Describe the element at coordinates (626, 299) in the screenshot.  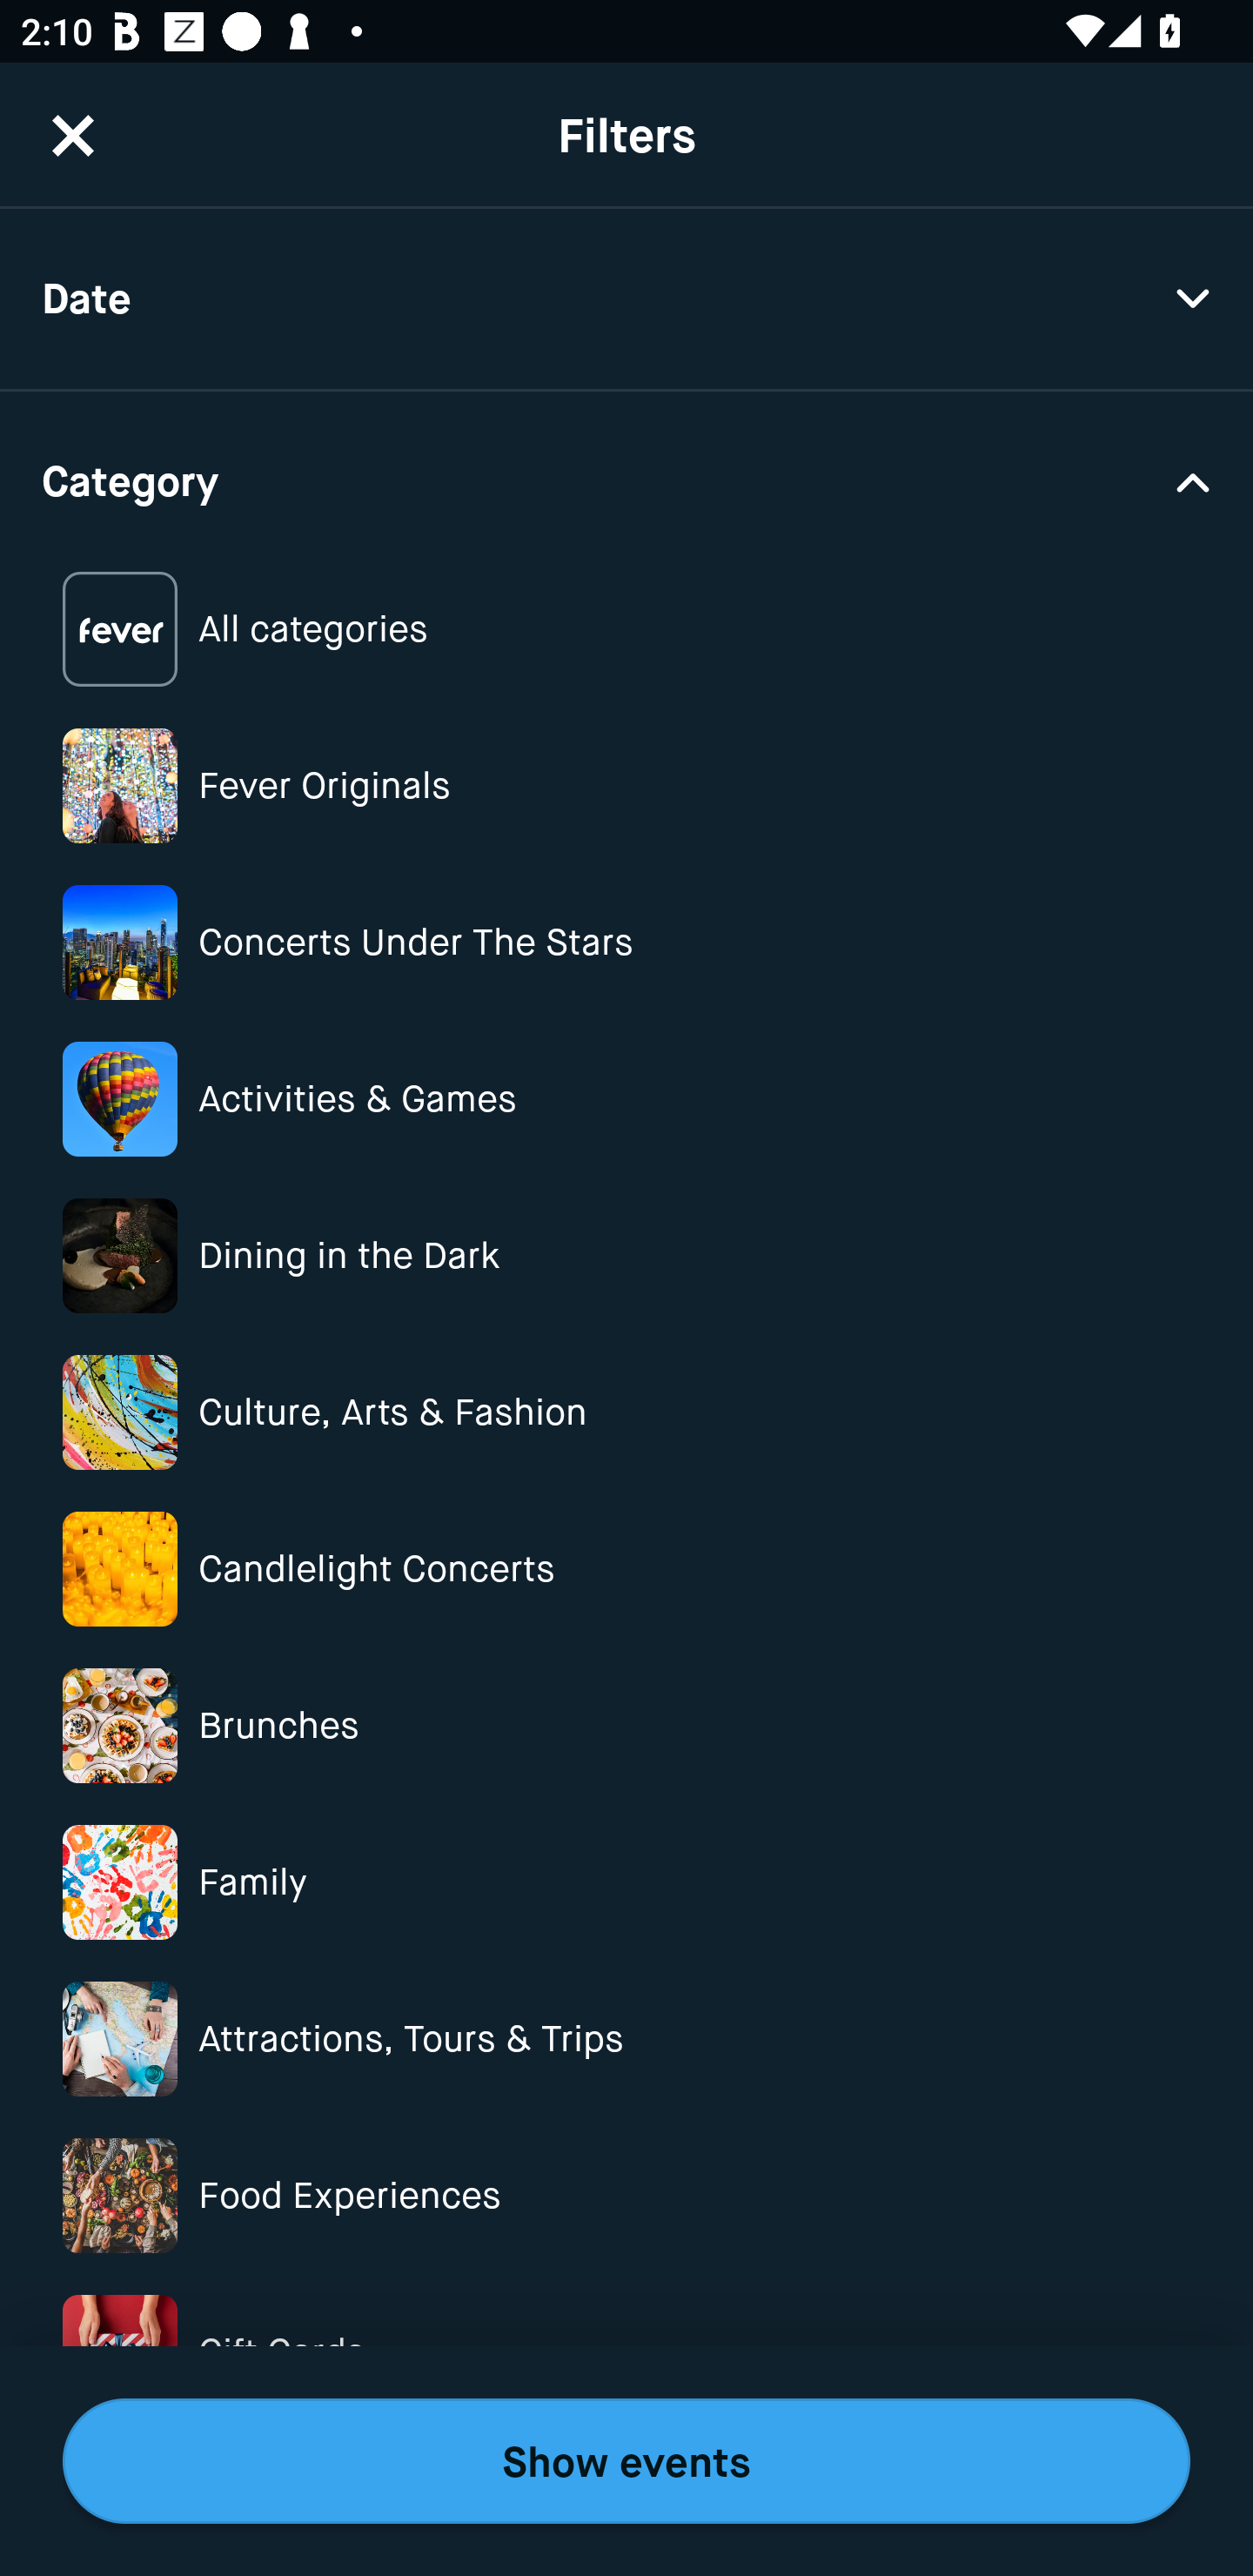
I see `Date Drop Down Arrow` at that location.